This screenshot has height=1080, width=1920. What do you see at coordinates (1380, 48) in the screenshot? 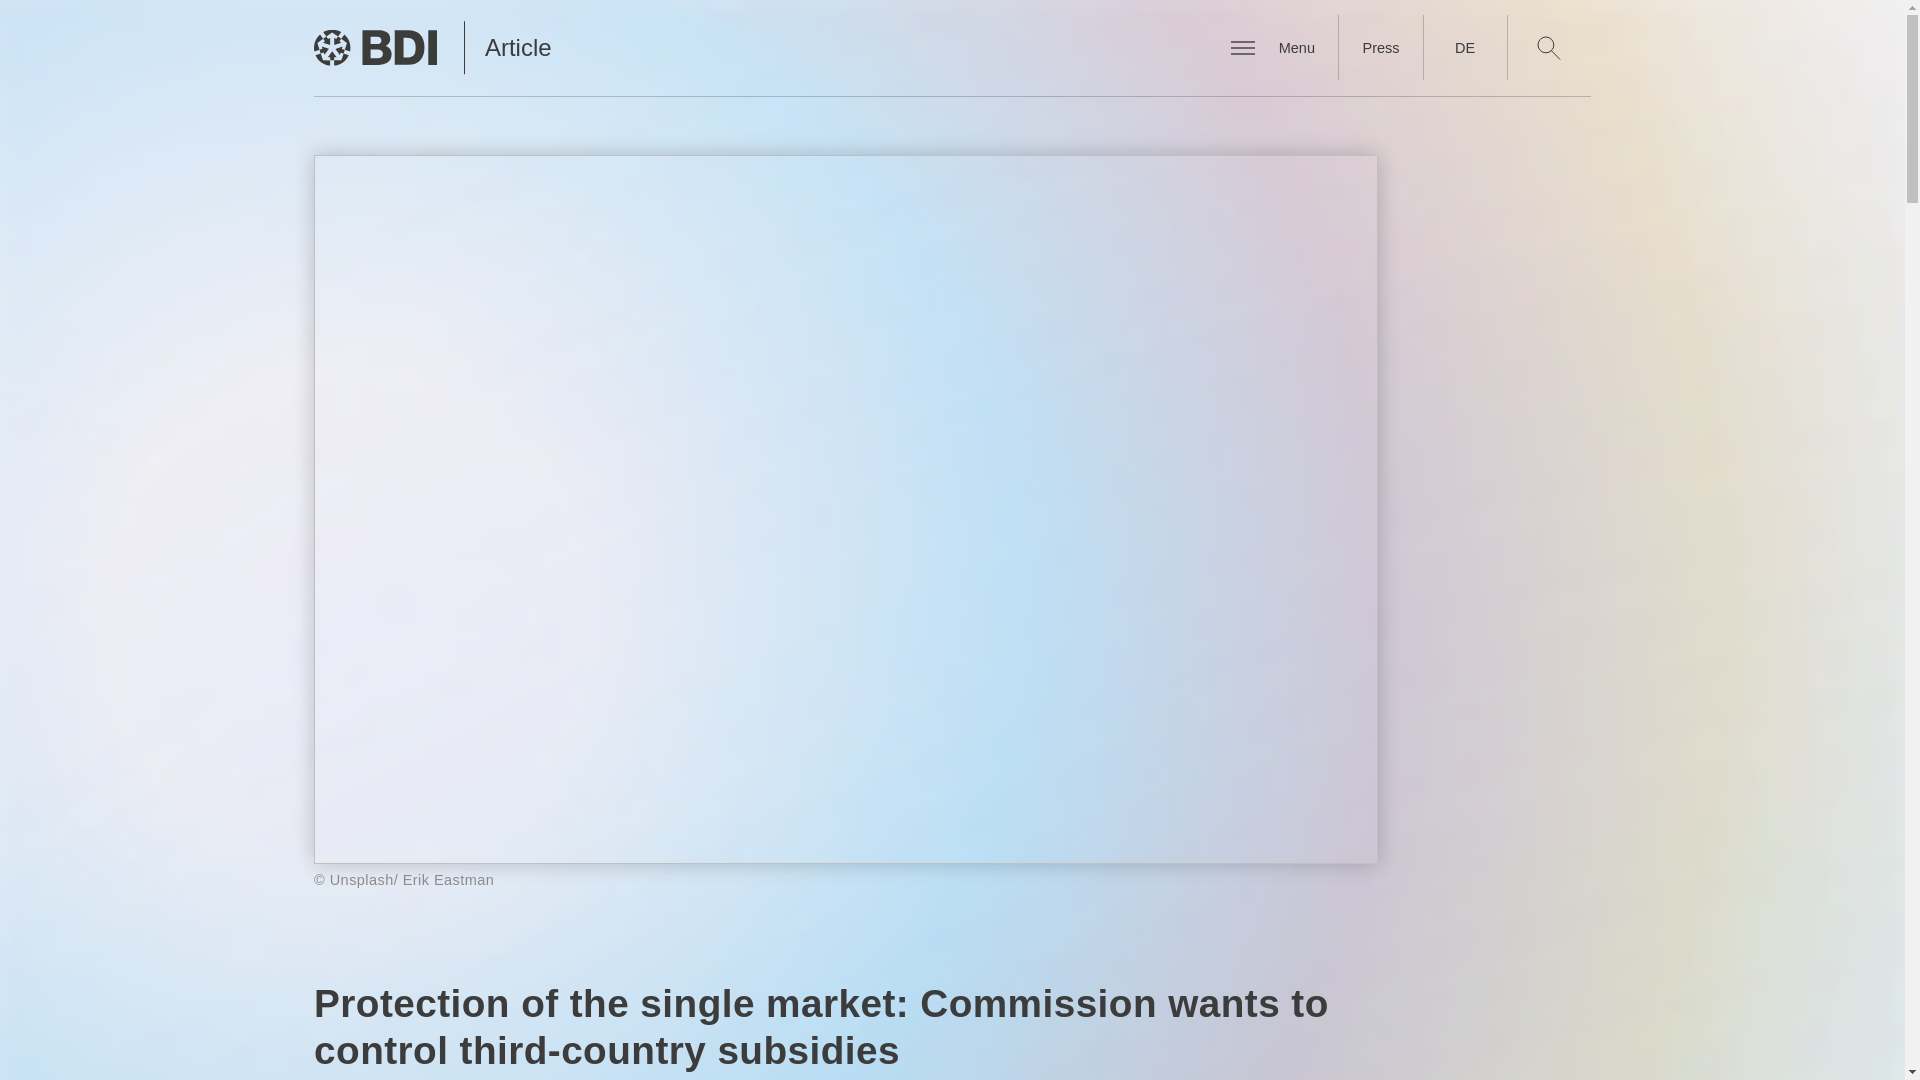
I see `Press` at bounding box center [1380, 48].